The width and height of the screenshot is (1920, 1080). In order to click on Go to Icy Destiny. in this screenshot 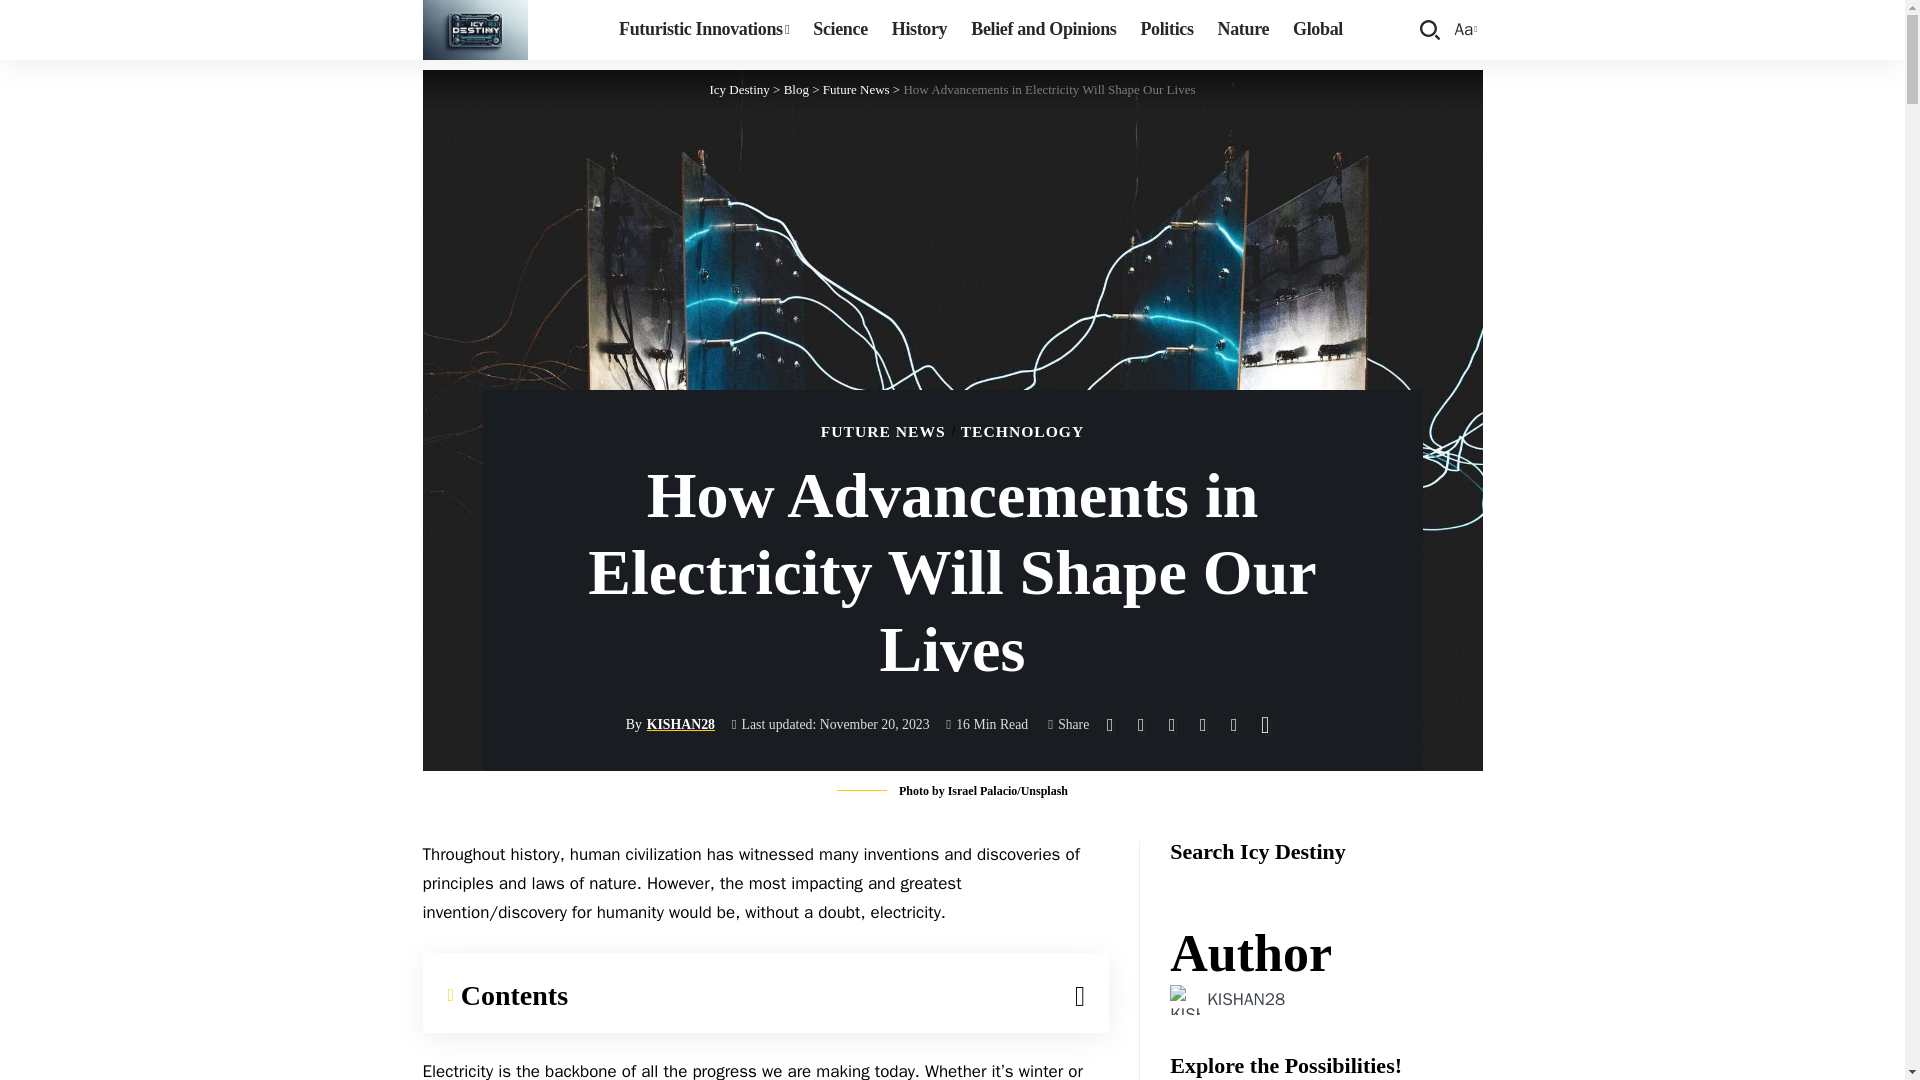, I will do `click(740, 90)`.